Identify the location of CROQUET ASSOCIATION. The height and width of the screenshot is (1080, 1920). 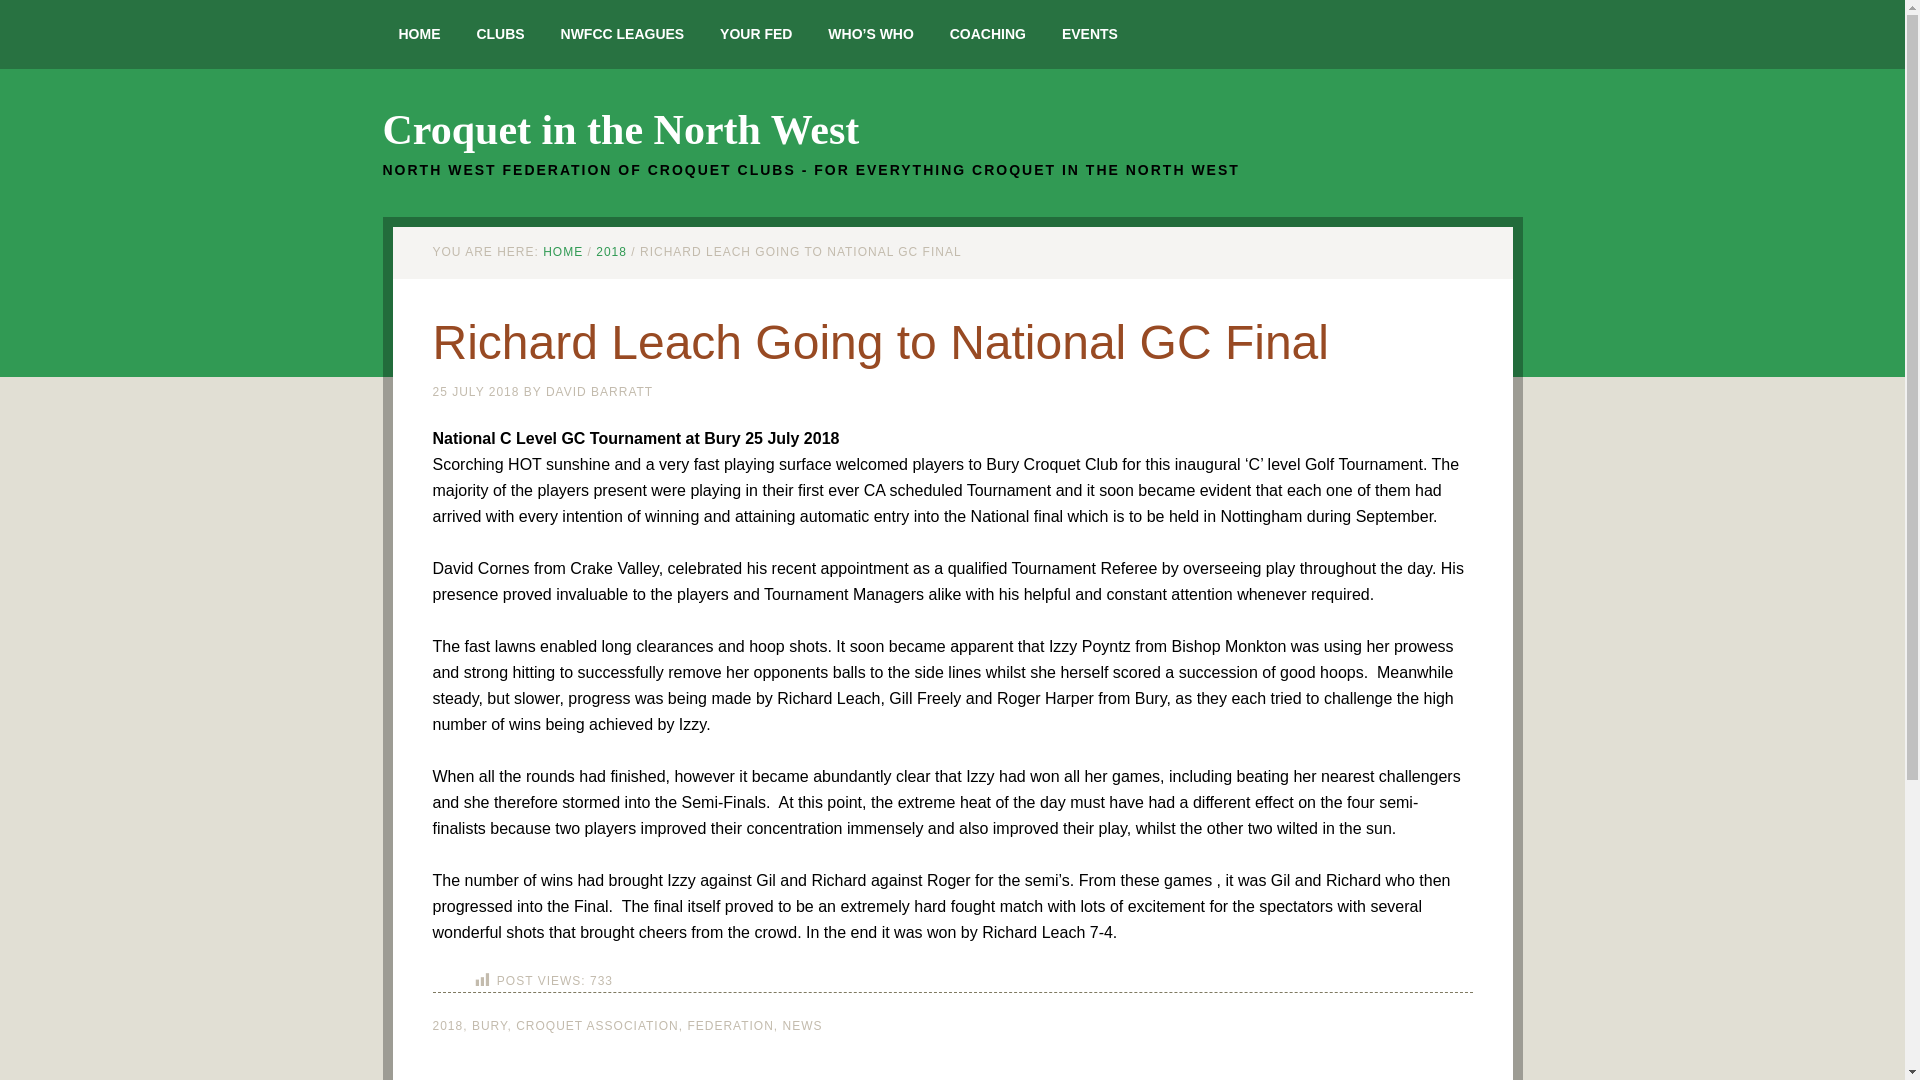
(598, 1026).